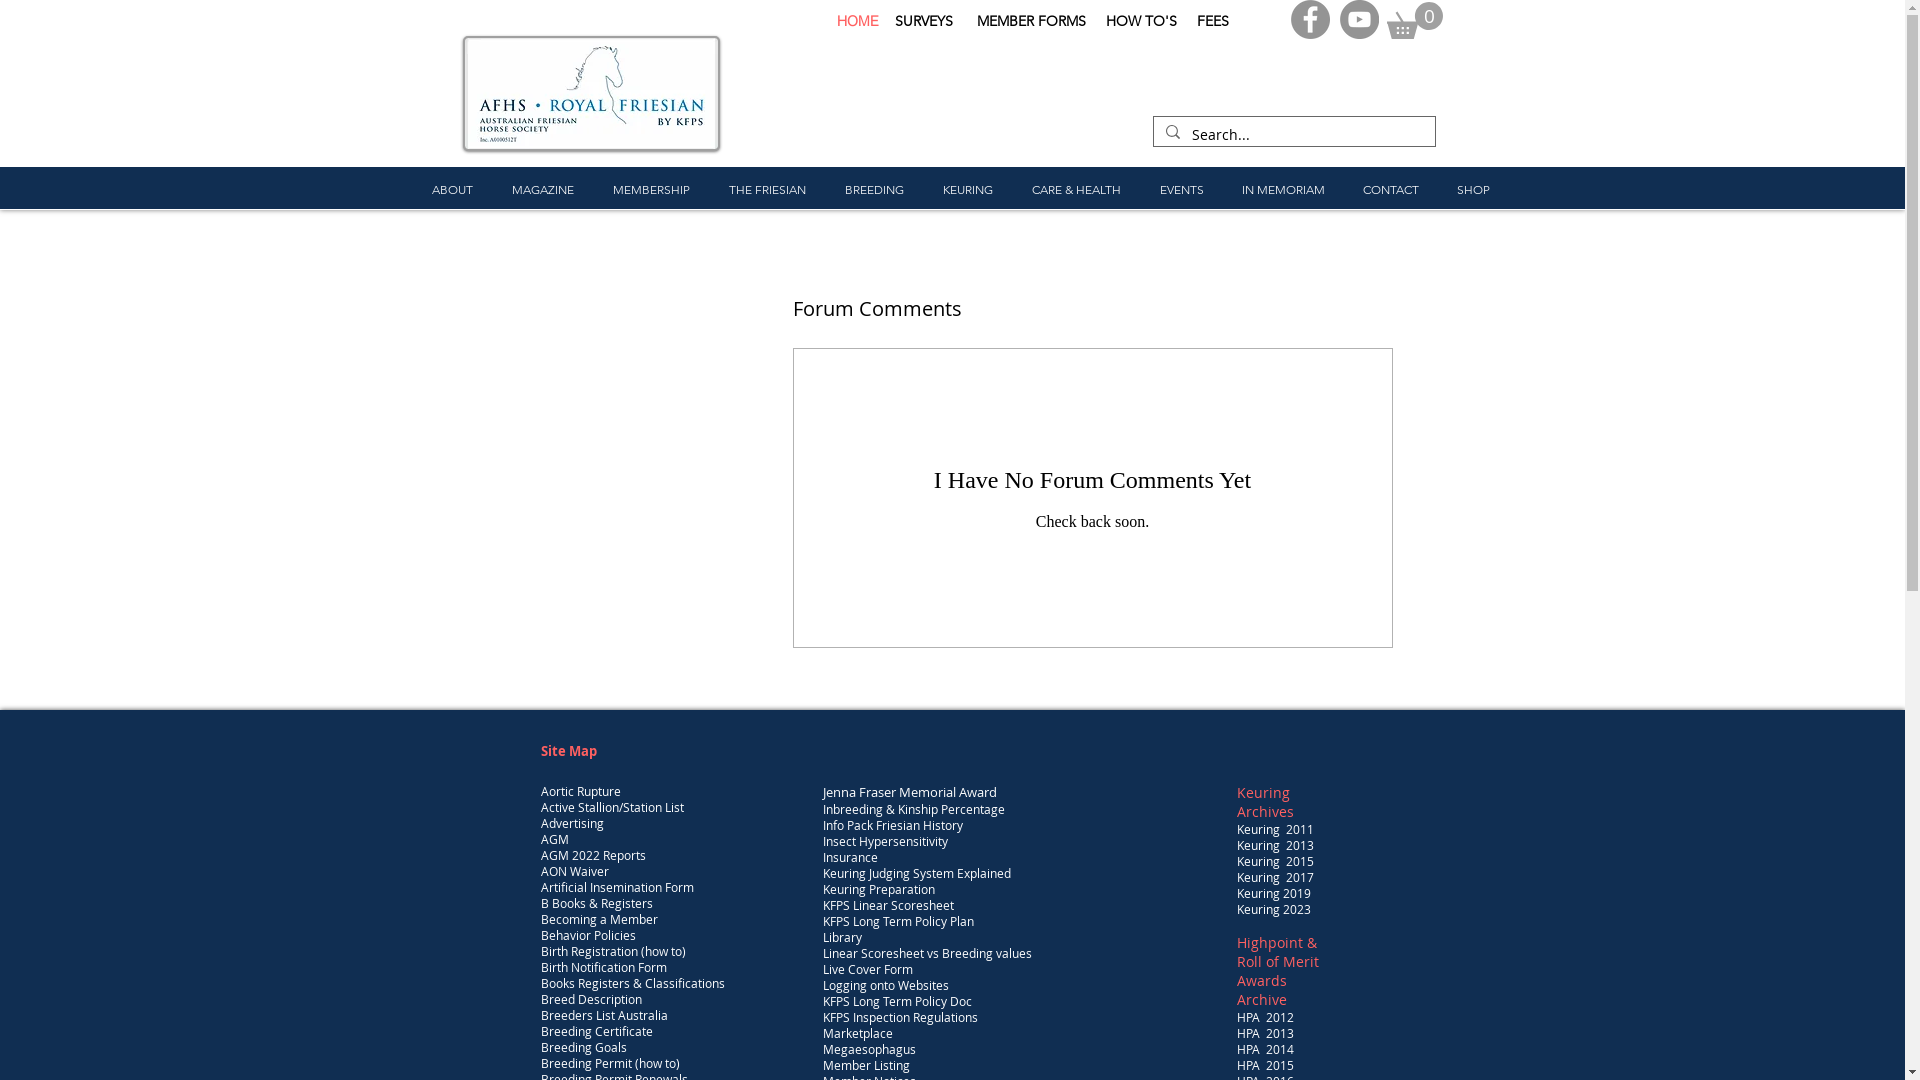 The height and width of the screenshot is (1080, 1920). I want to click on Birth Notification Form, so click(603, 967).